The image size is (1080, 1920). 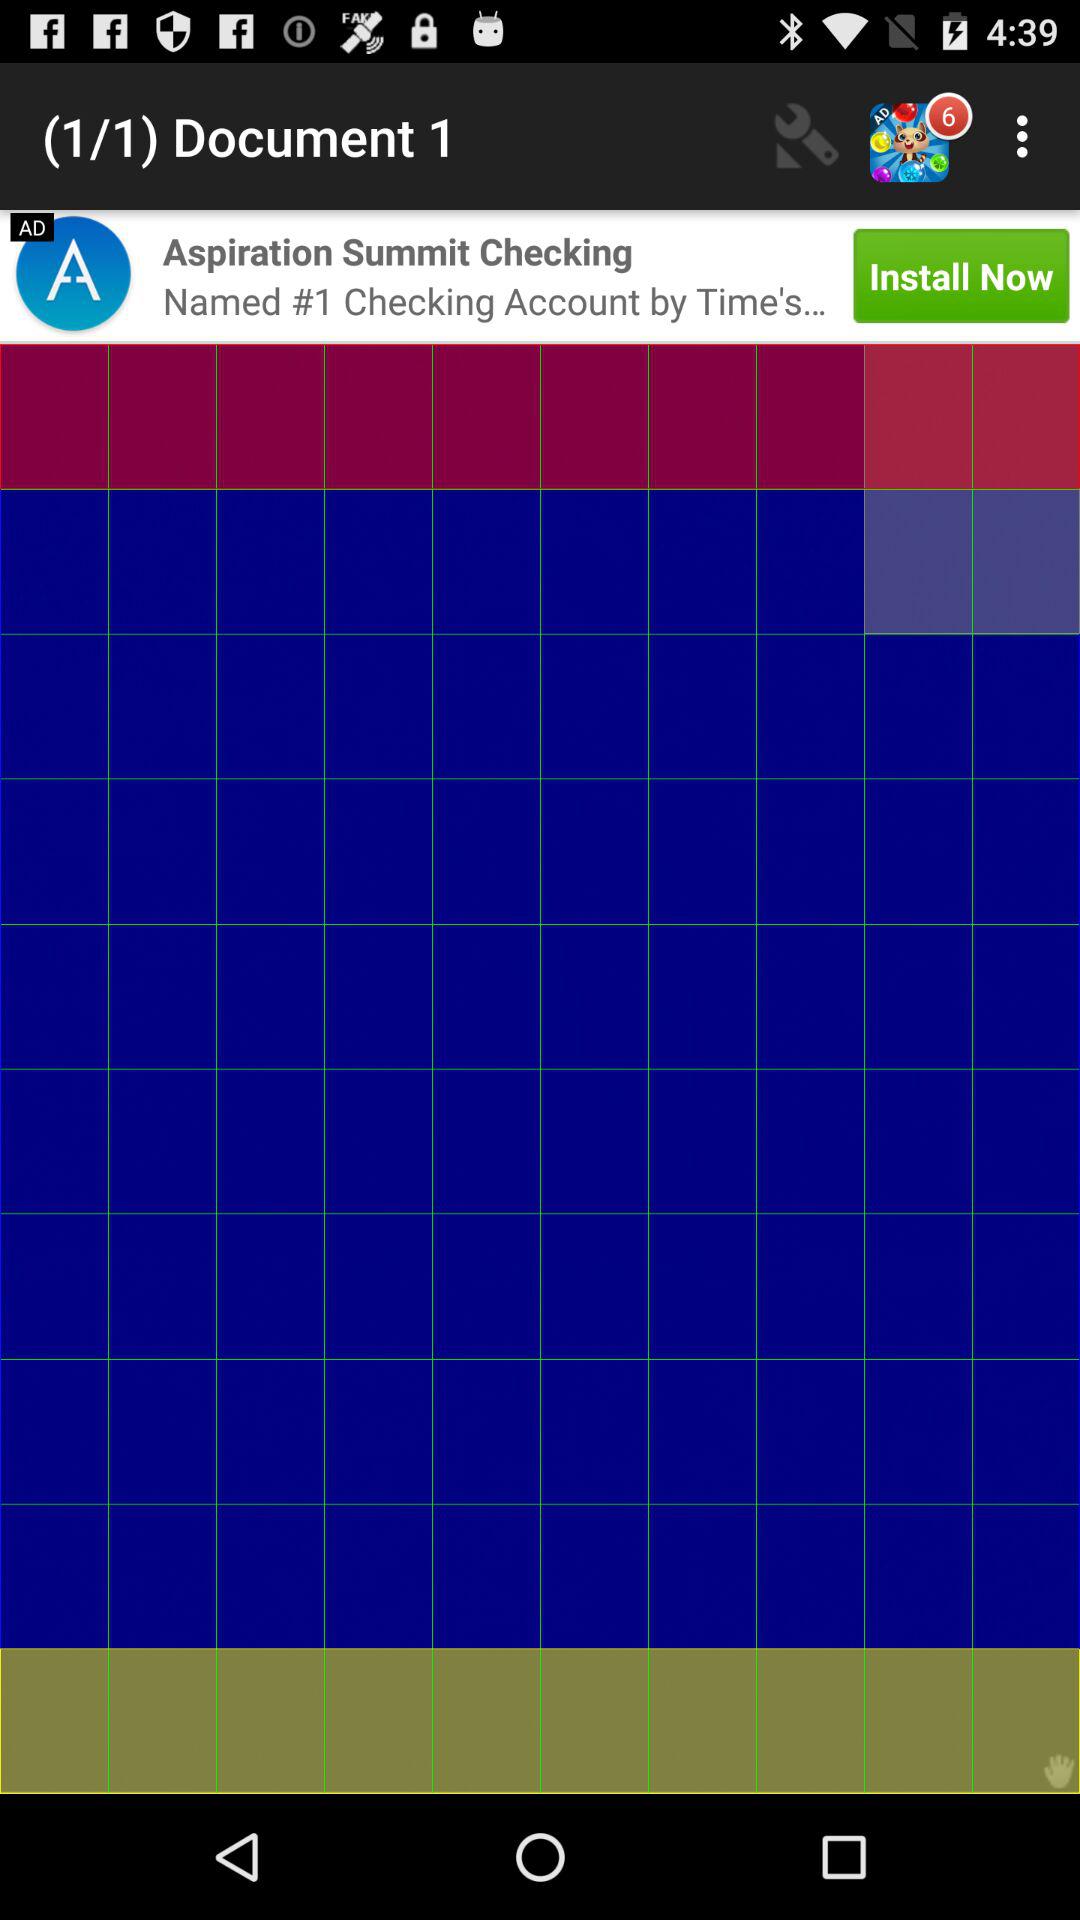 What do you see at coordinates (73, 276) in the screenshot?
I see `turn on item to the left of the aspiration summit checking item` at bounding box center [73, 276].